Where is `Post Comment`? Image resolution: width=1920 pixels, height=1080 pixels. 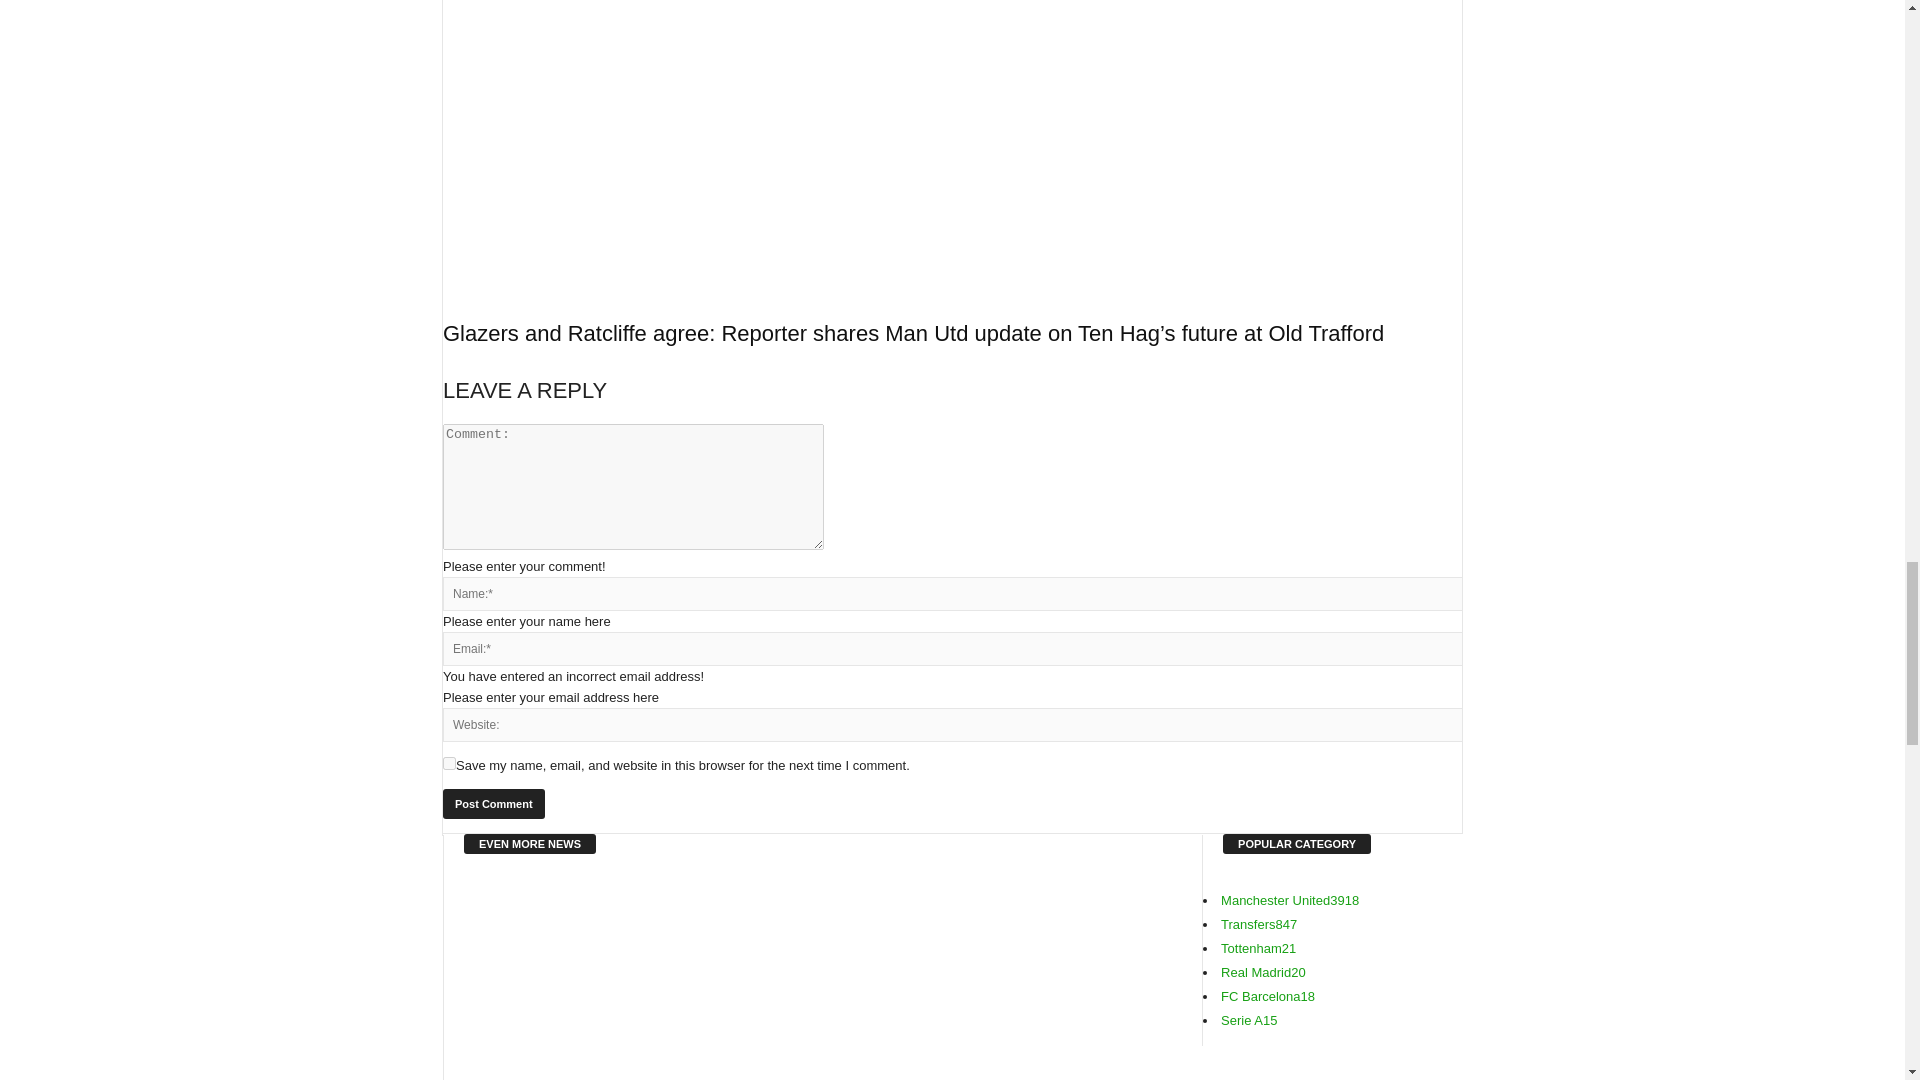
Post Comment is located at coordinates (494, 804).